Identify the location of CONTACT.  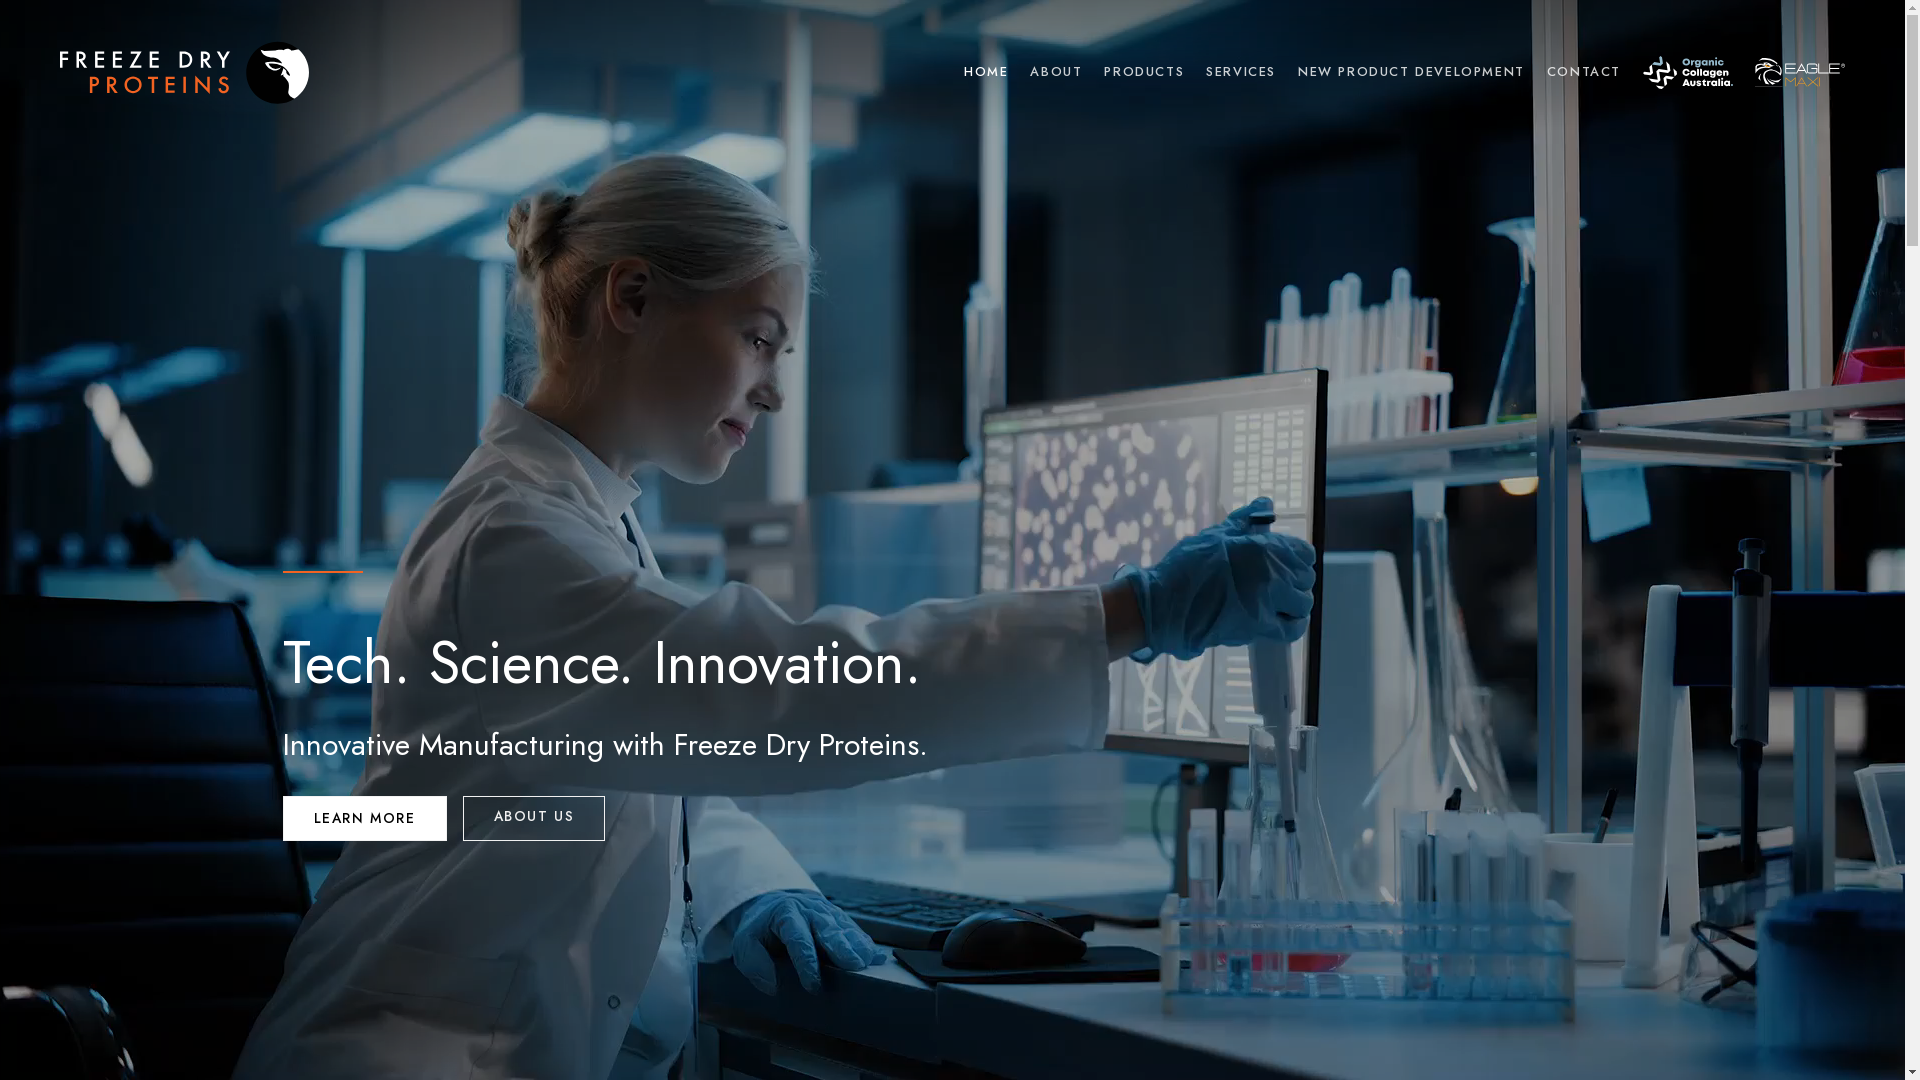
(1584, 72).